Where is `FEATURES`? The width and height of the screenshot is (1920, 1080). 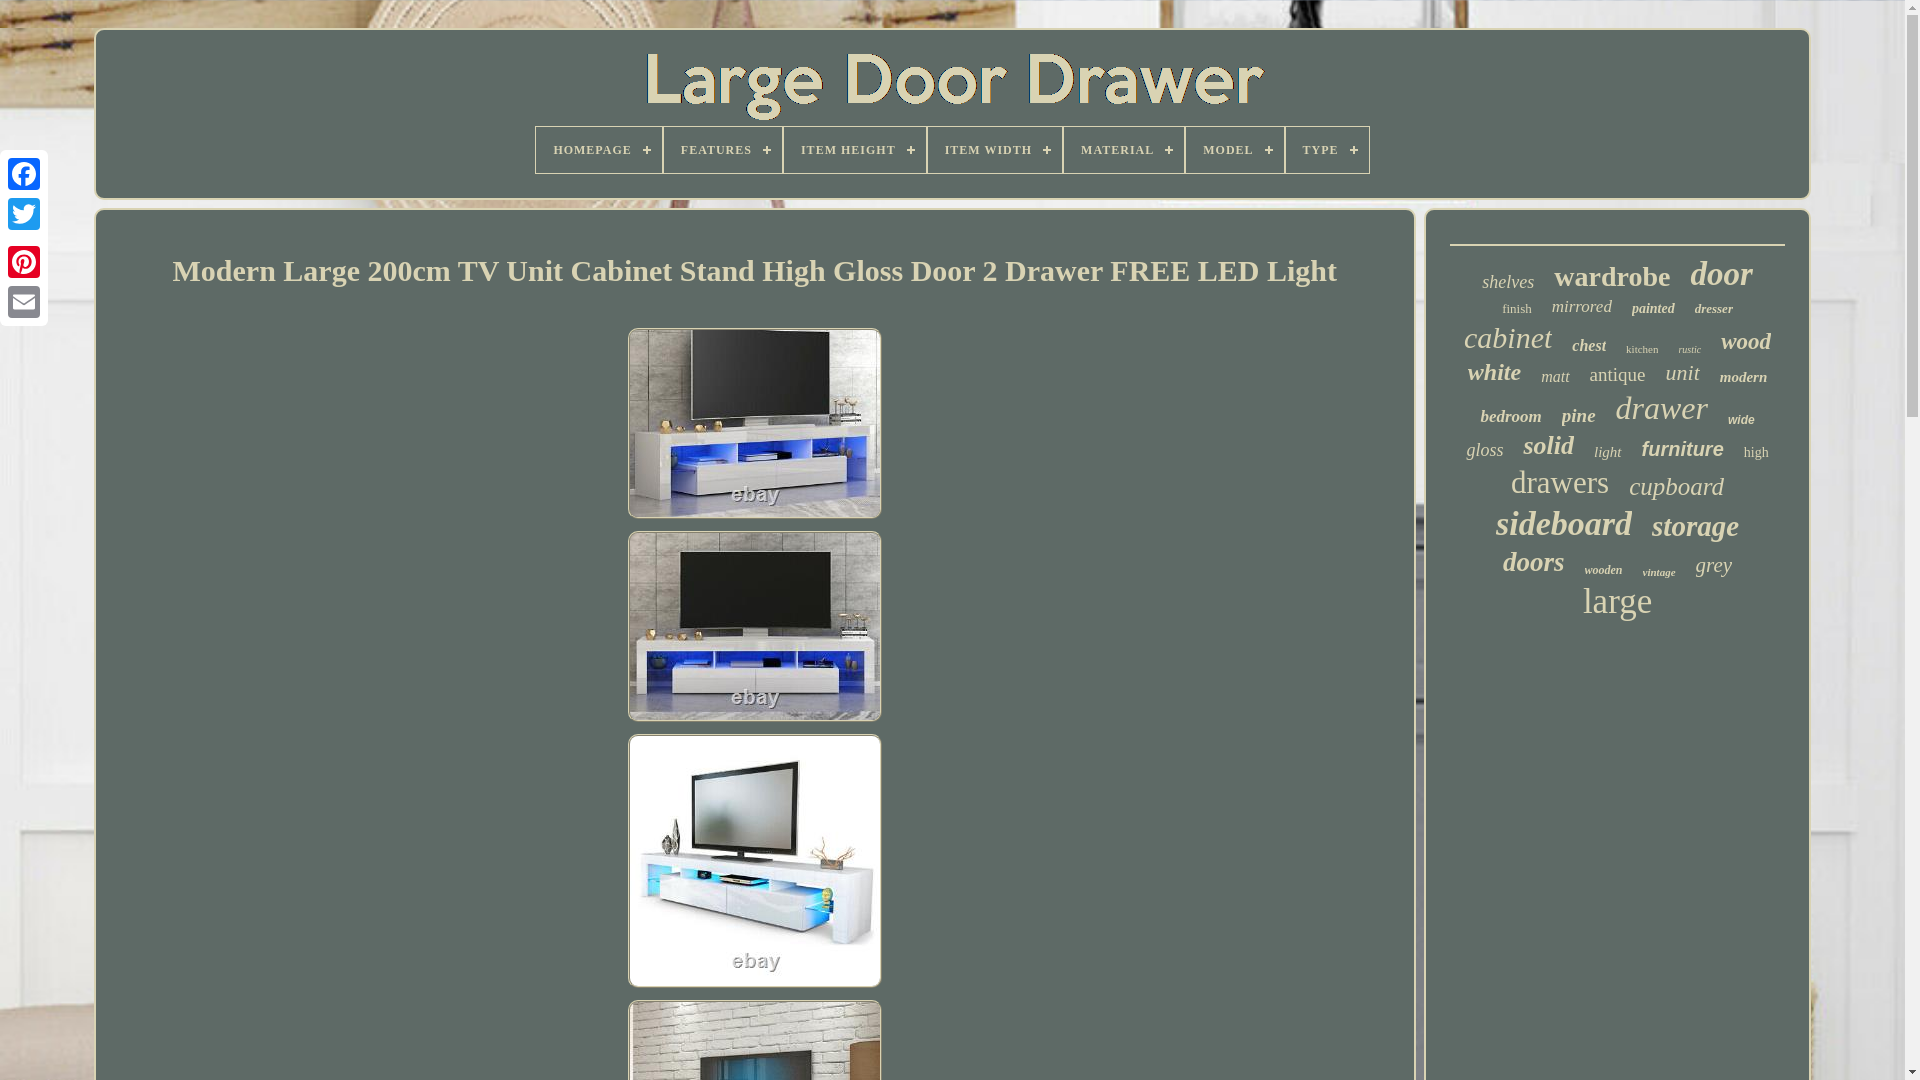
FEATURES is located at coordinates (722, 150).